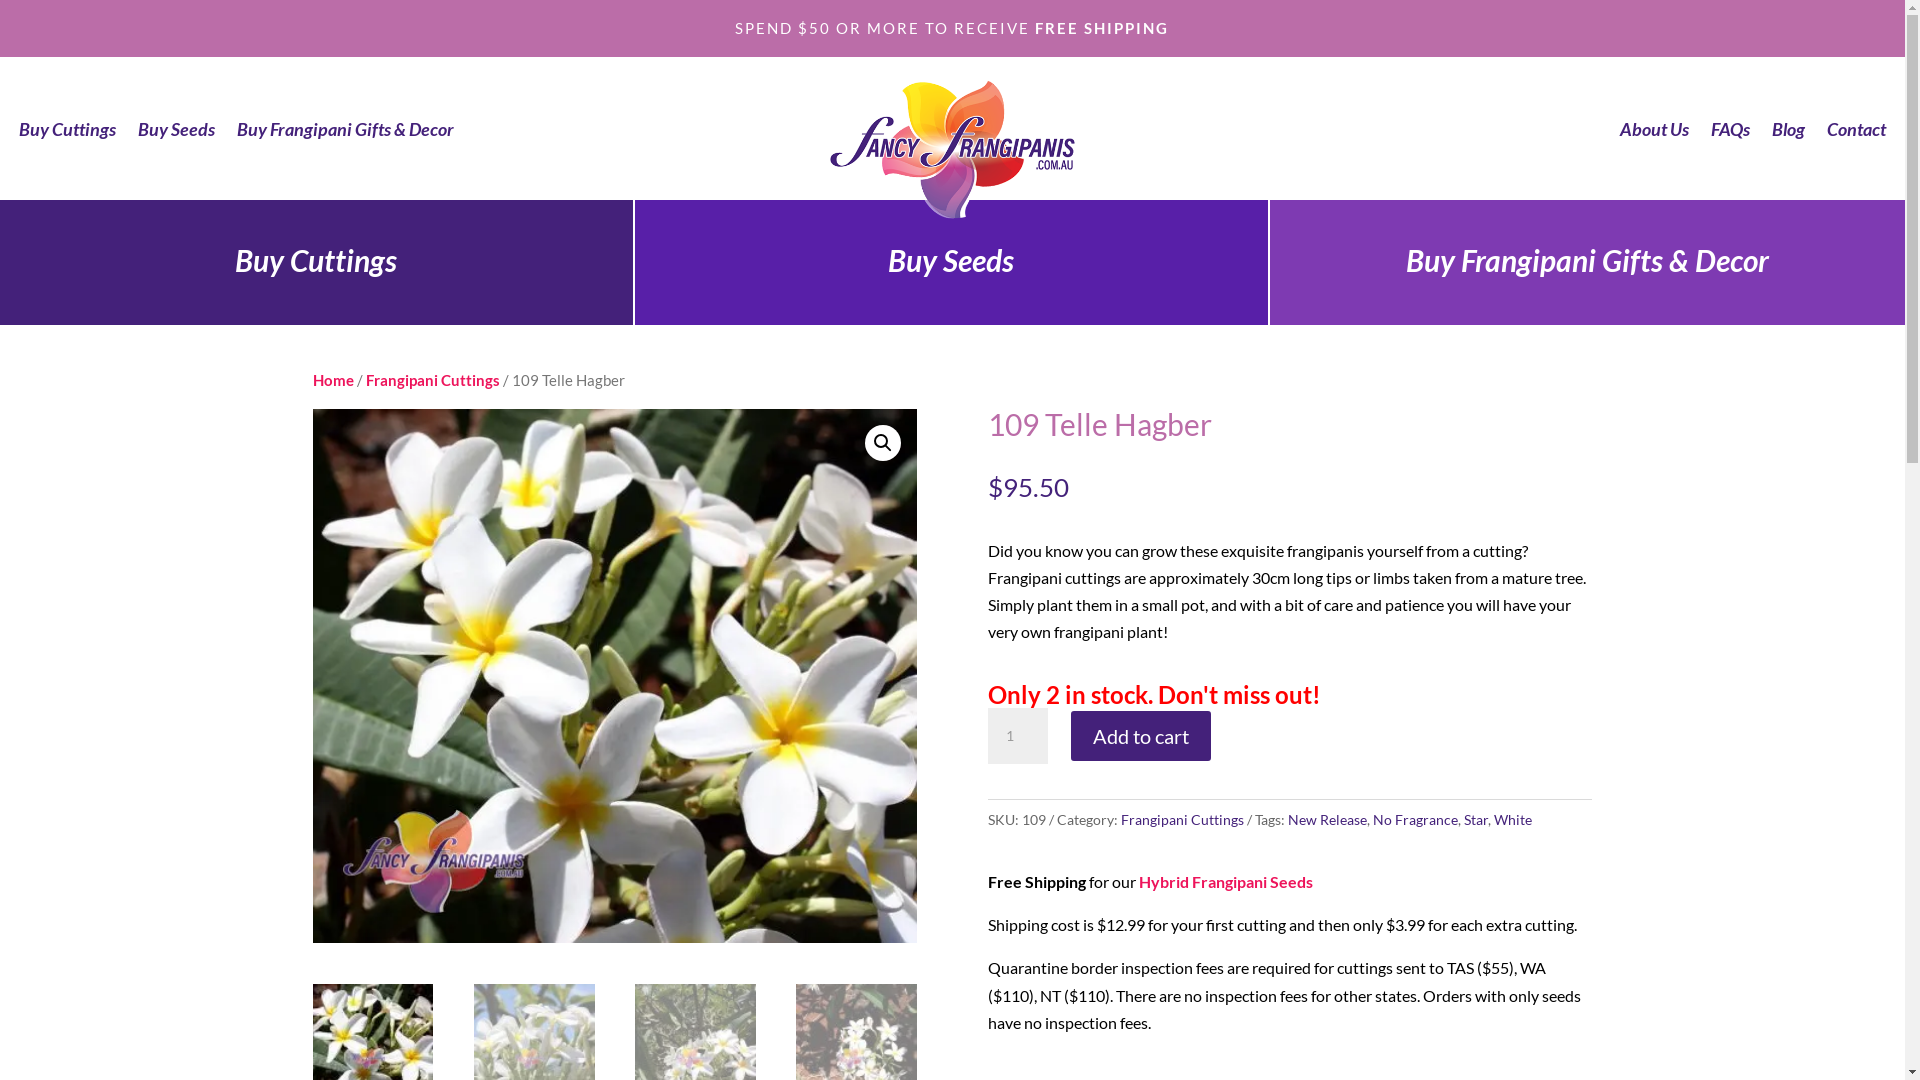 The image size is (1920, 1080). I want to click on Contact, so click(1856, 133).